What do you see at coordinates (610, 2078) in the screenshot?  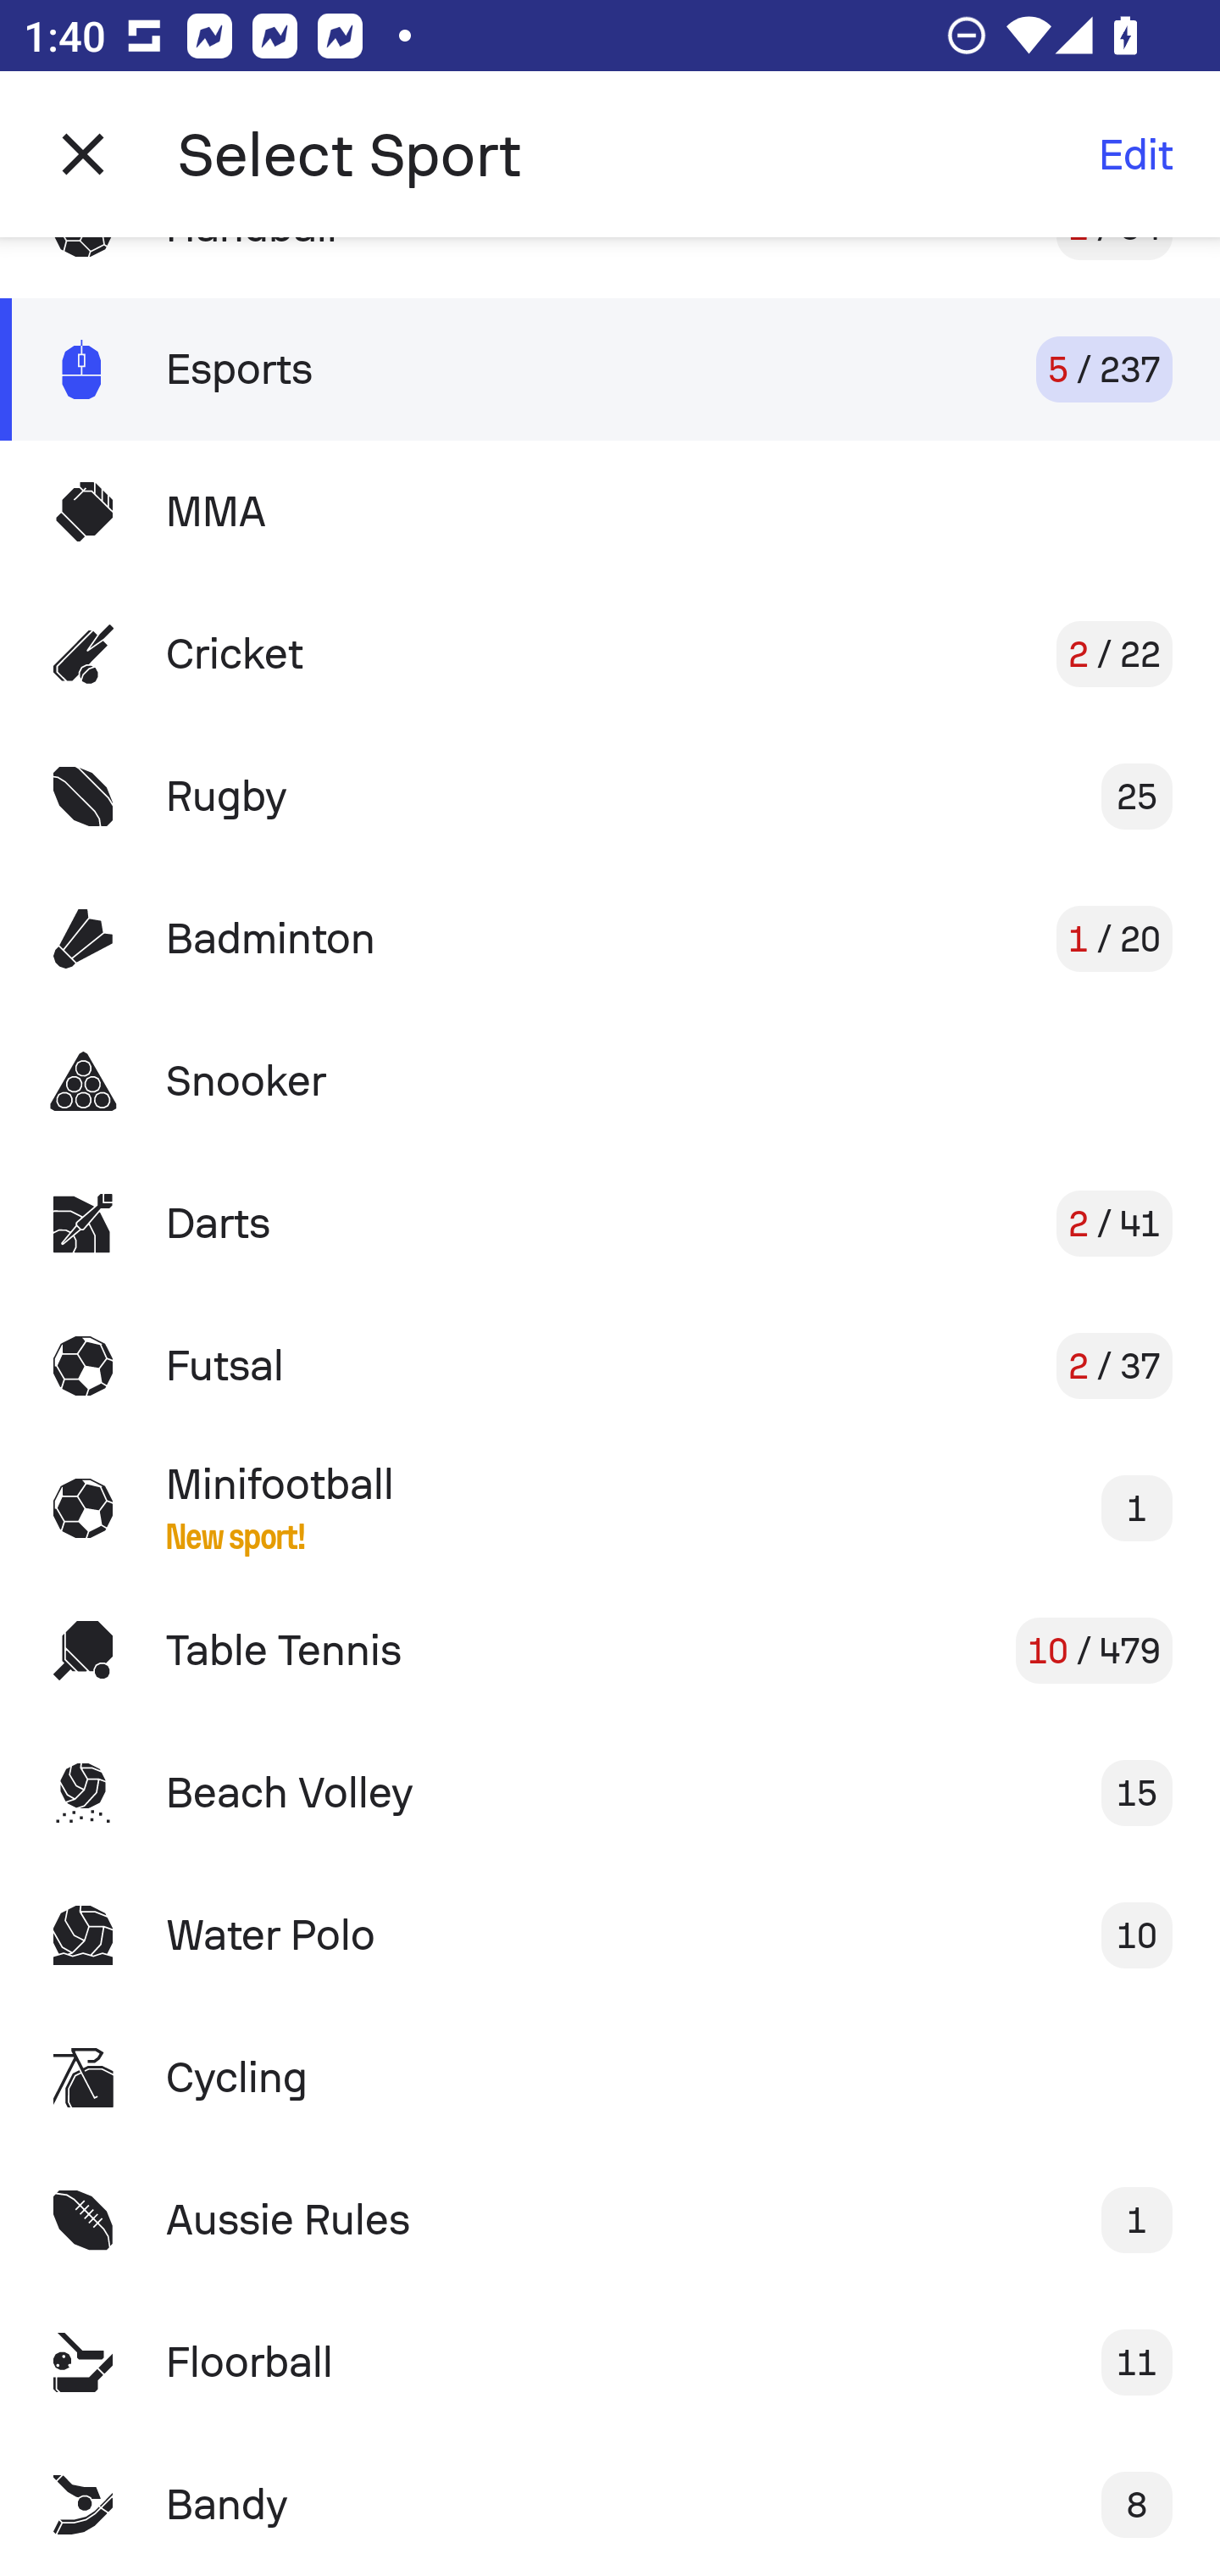 I see `Cycling` at bounding box center [610, 2078].